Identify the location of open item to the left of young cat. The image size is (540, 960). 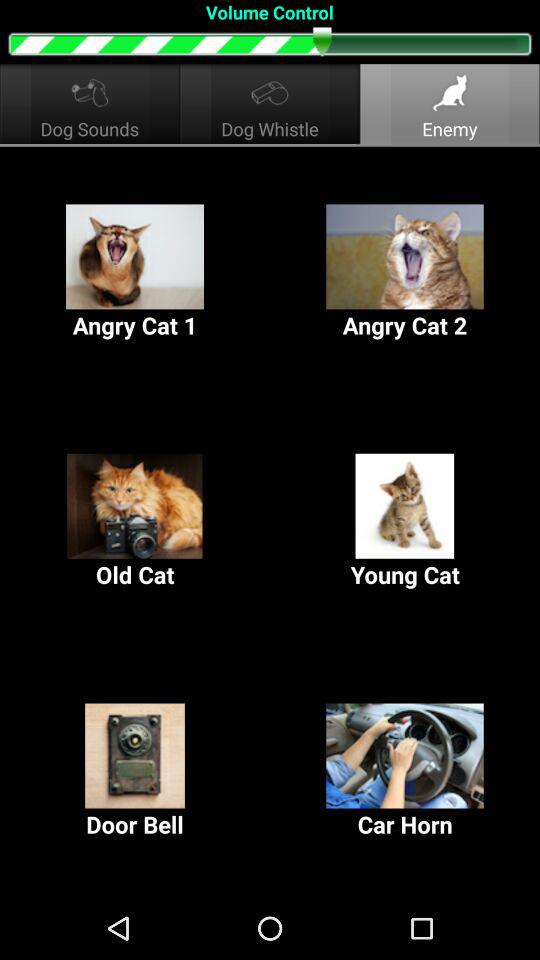
(135, 522).